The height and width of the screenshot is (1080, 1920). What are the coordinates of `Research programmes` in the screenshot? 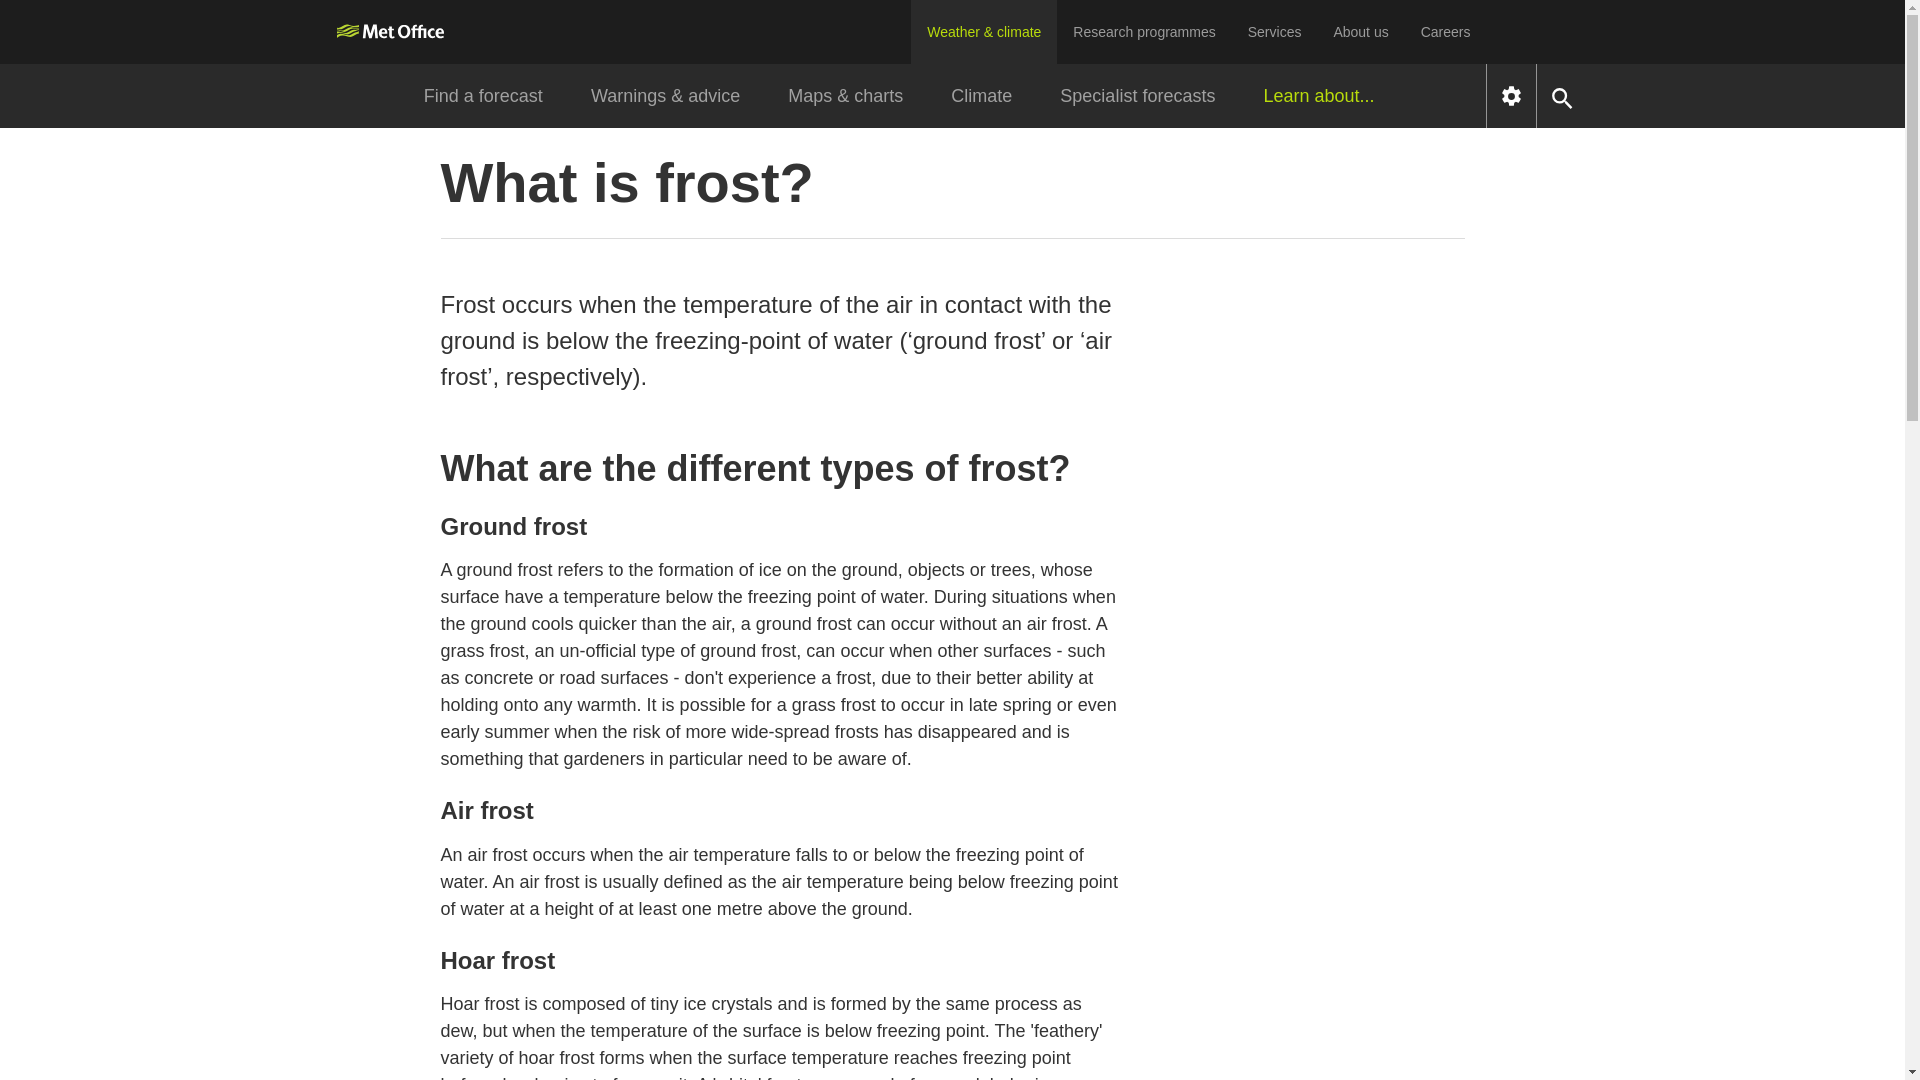 It's located at (1144, 32).